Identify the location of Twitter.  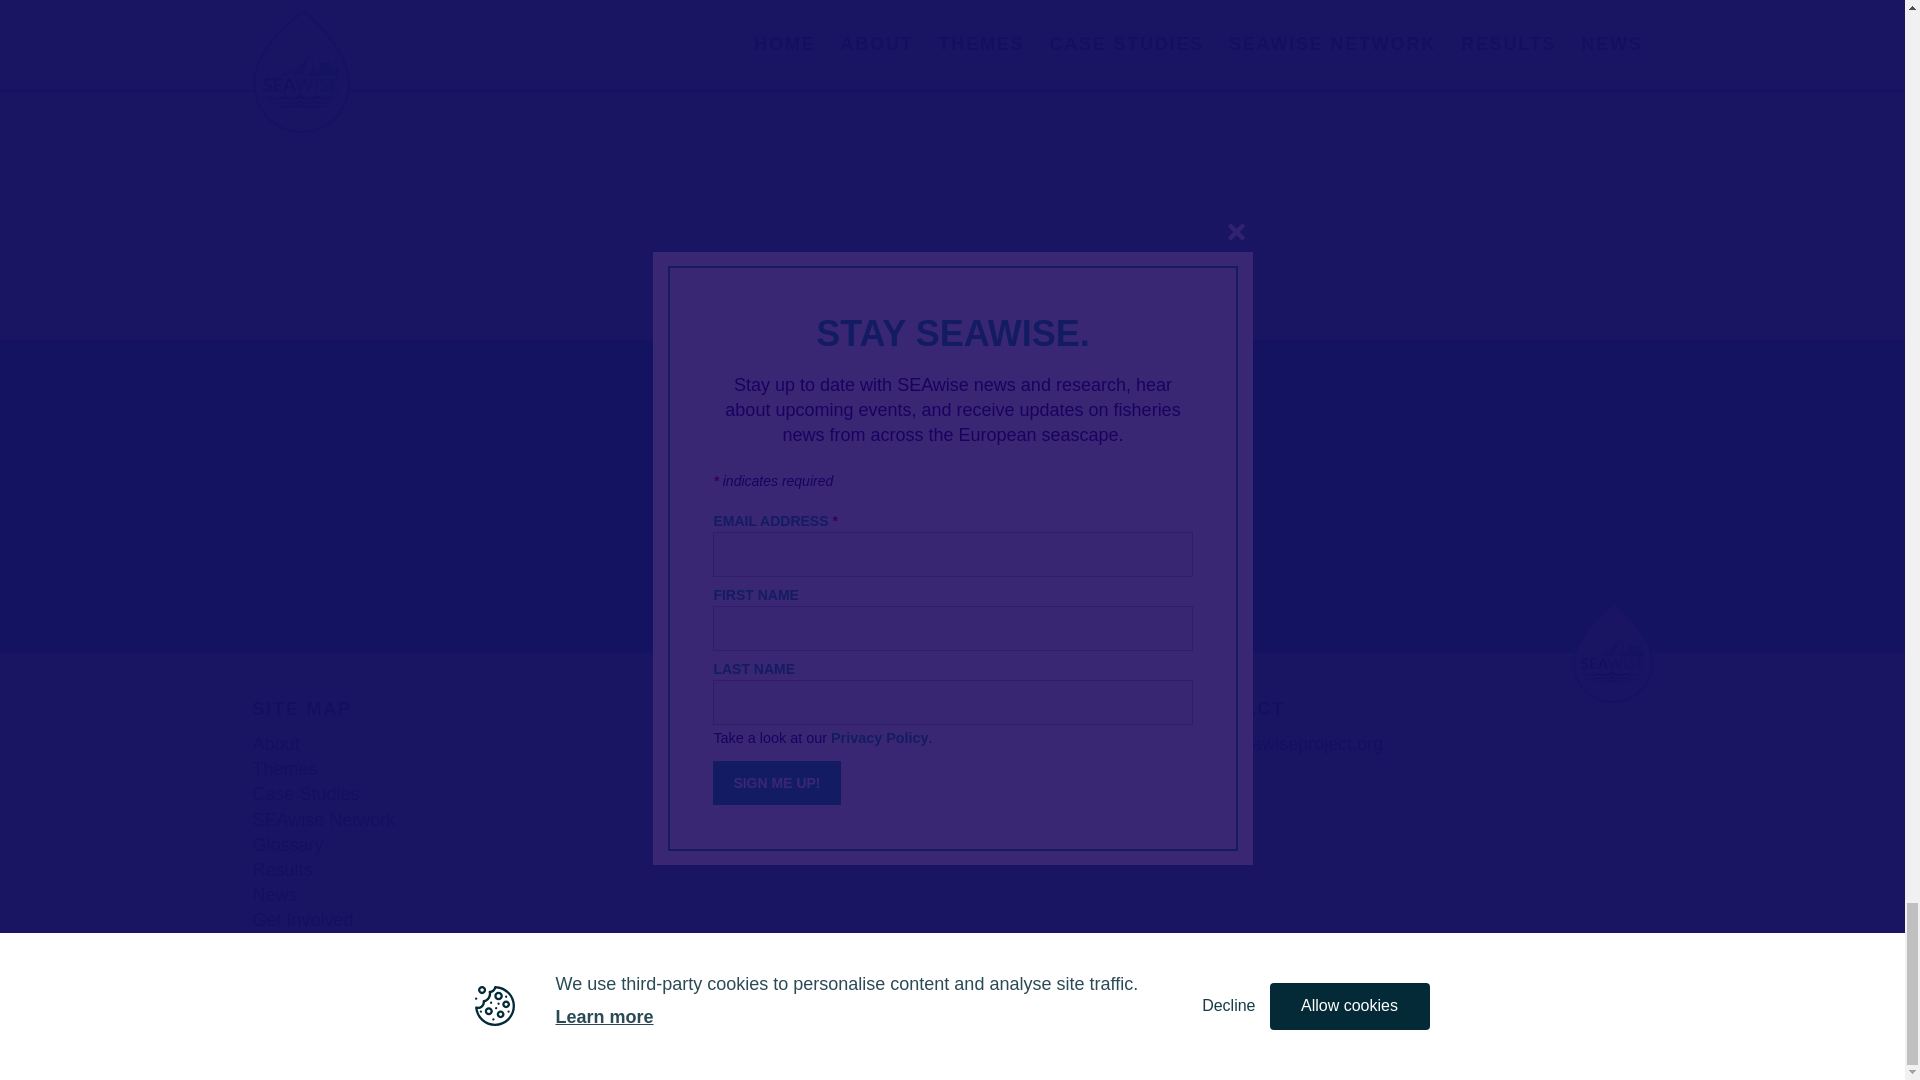
(1198, 784).